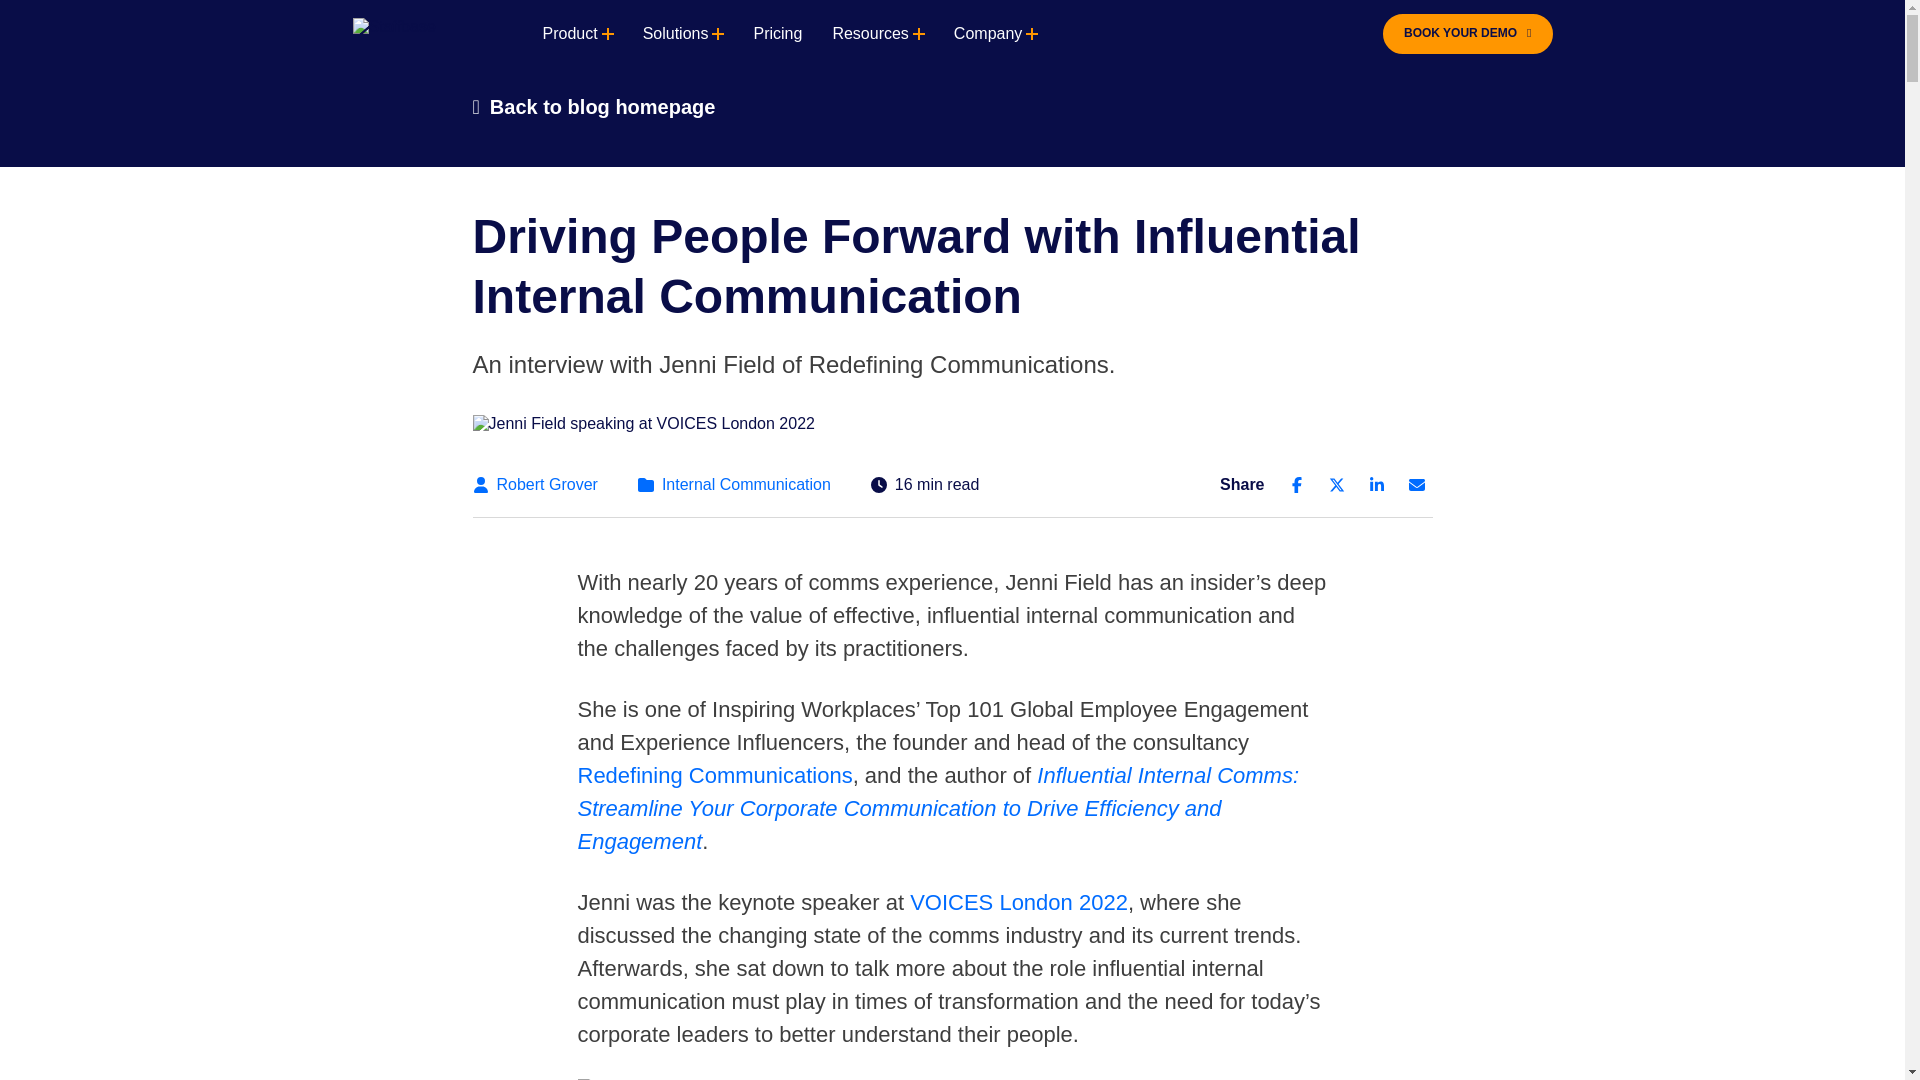 The image size is (1920, 1080). Describe the element at coordinates (676, 34) in the screenshot. I see `Solutions` at that location.